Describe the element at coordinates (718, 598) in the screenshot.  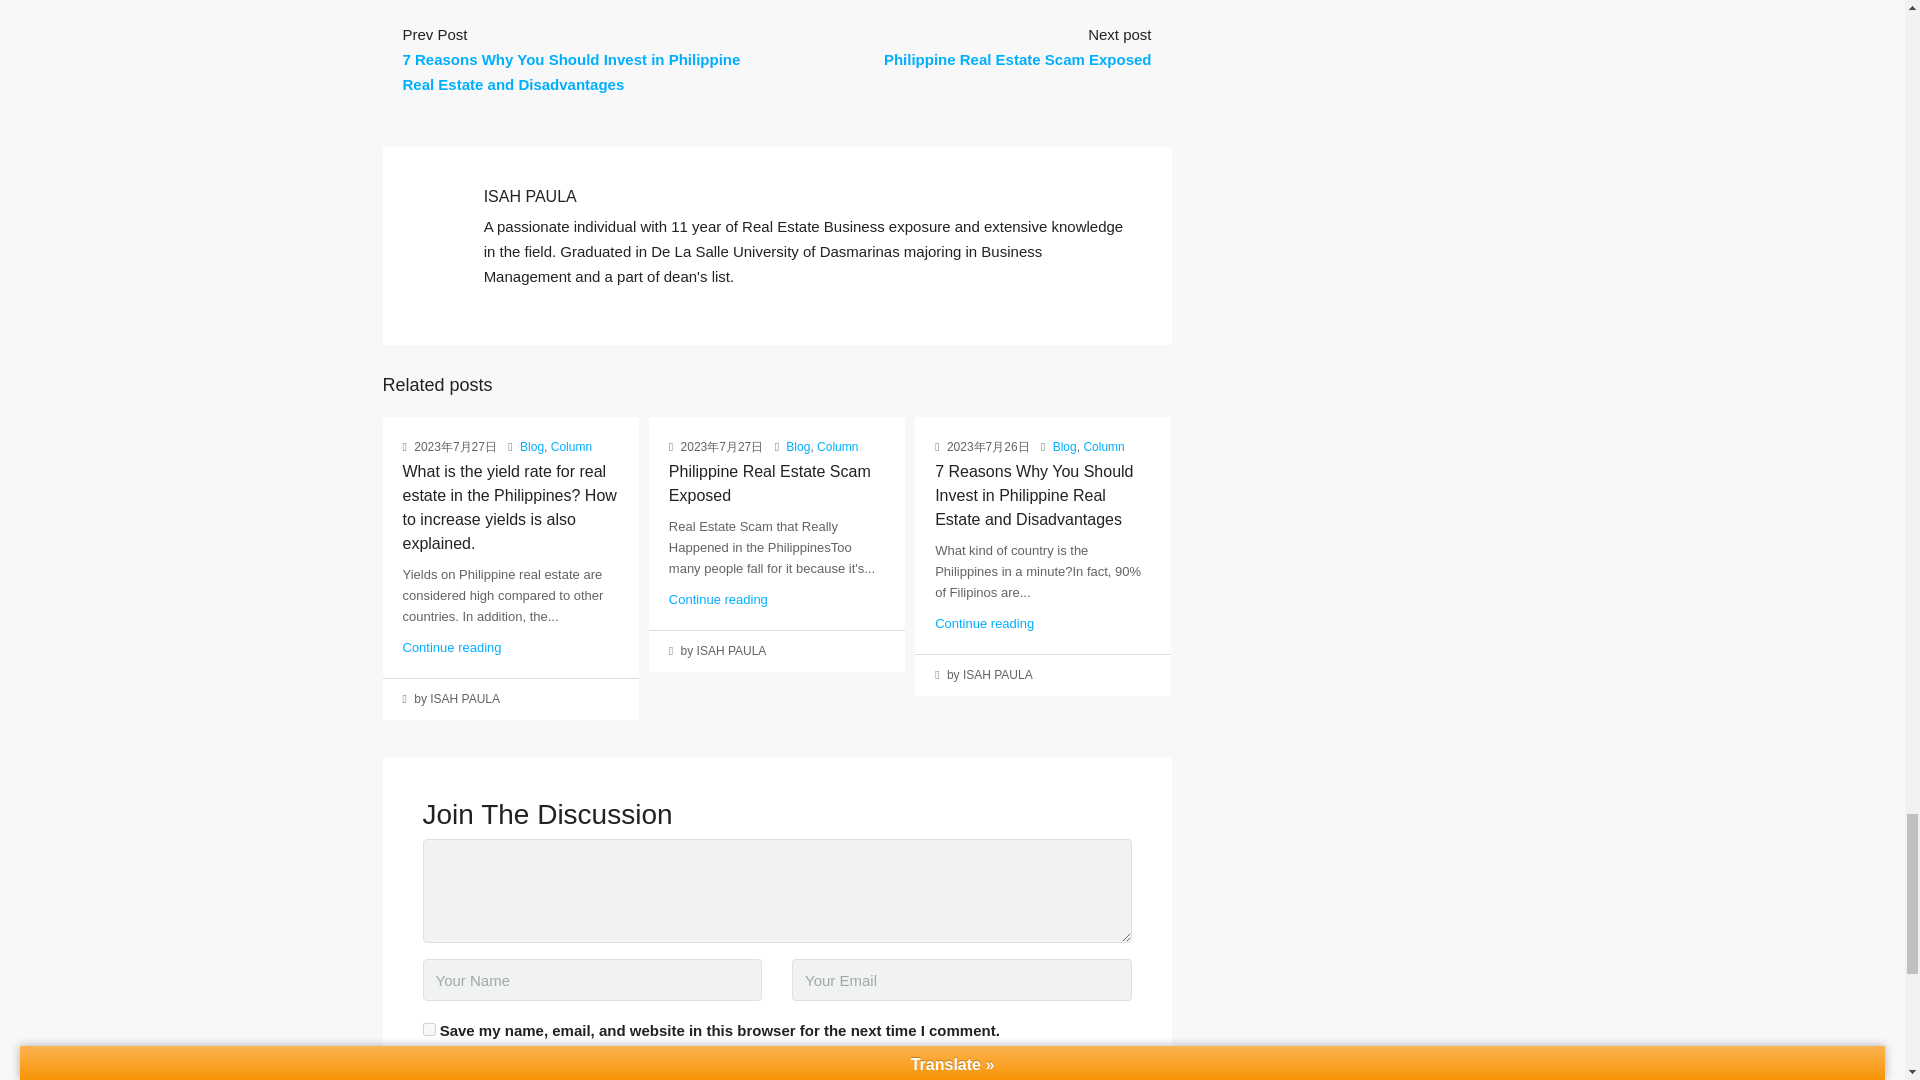
I see `Continue reading` at that location.